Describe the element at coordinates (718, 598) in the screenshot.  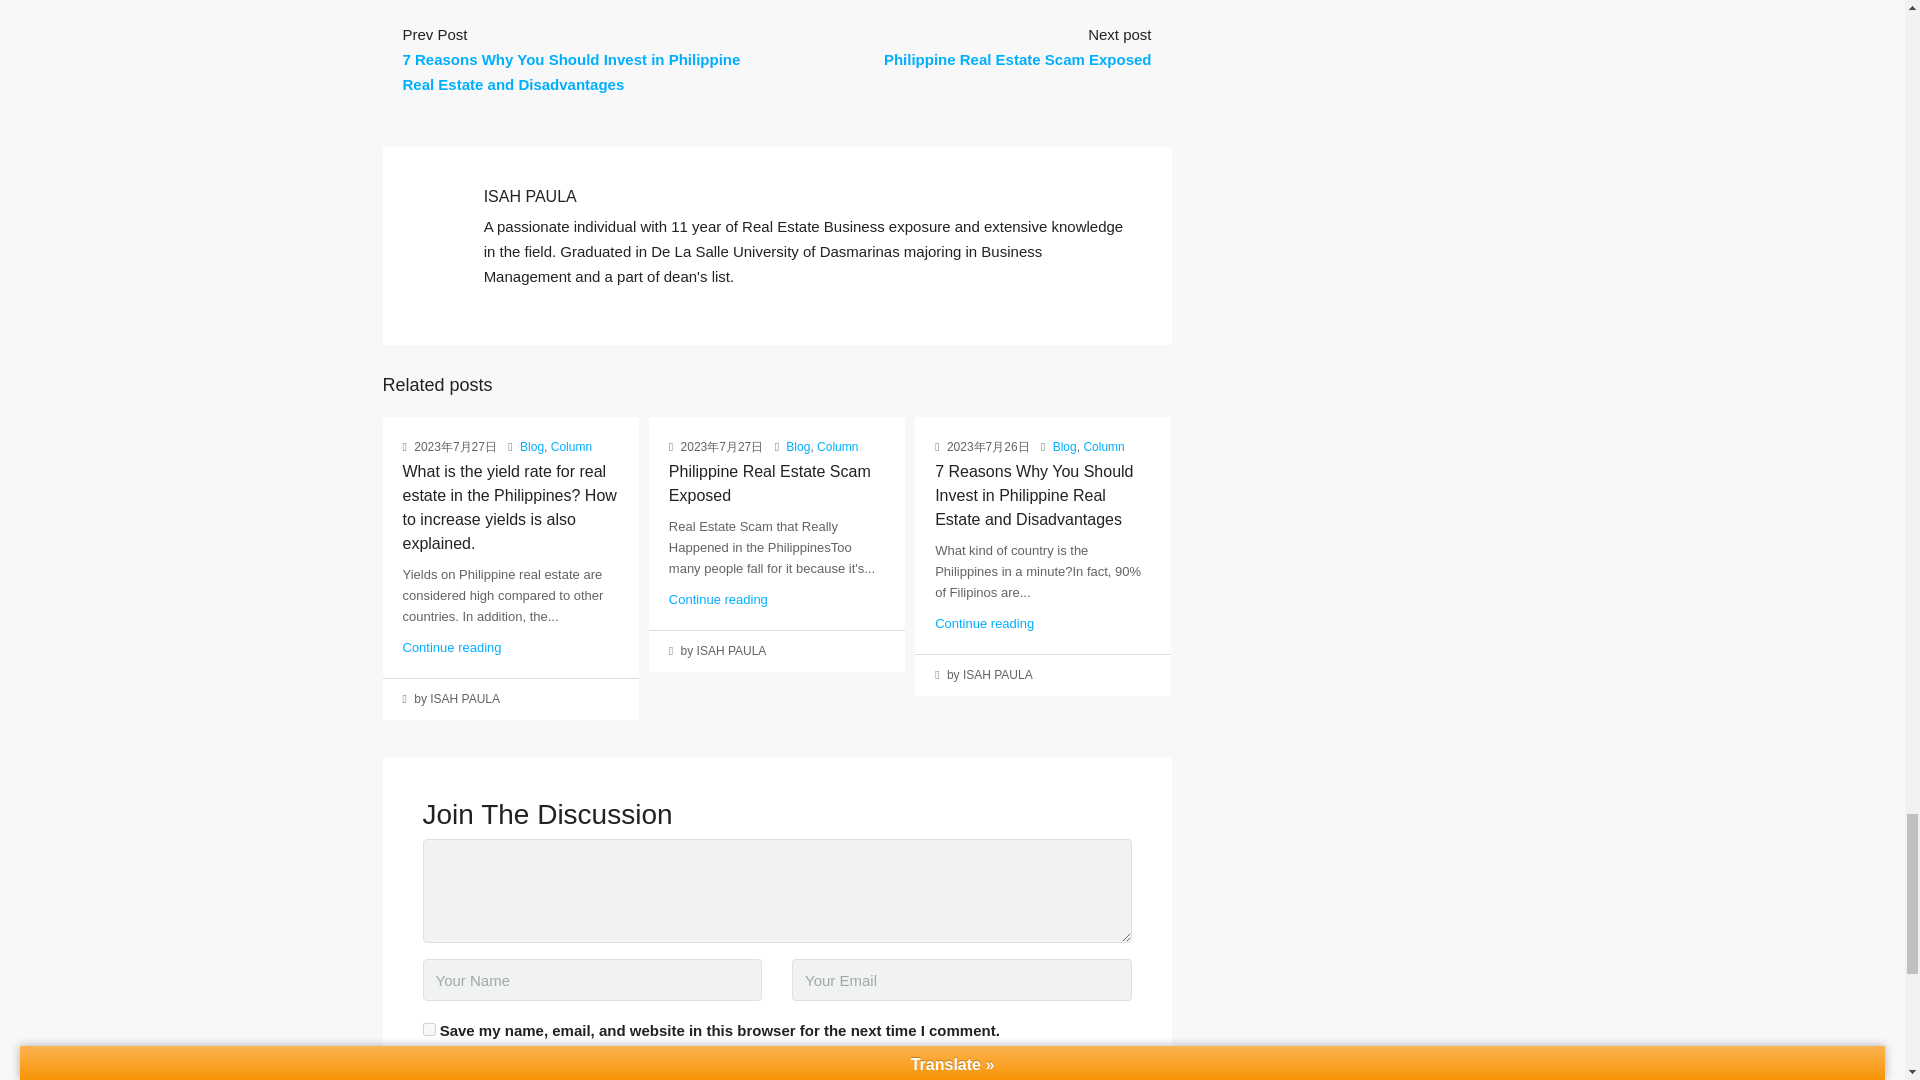
I see `Continue reading` at that location.